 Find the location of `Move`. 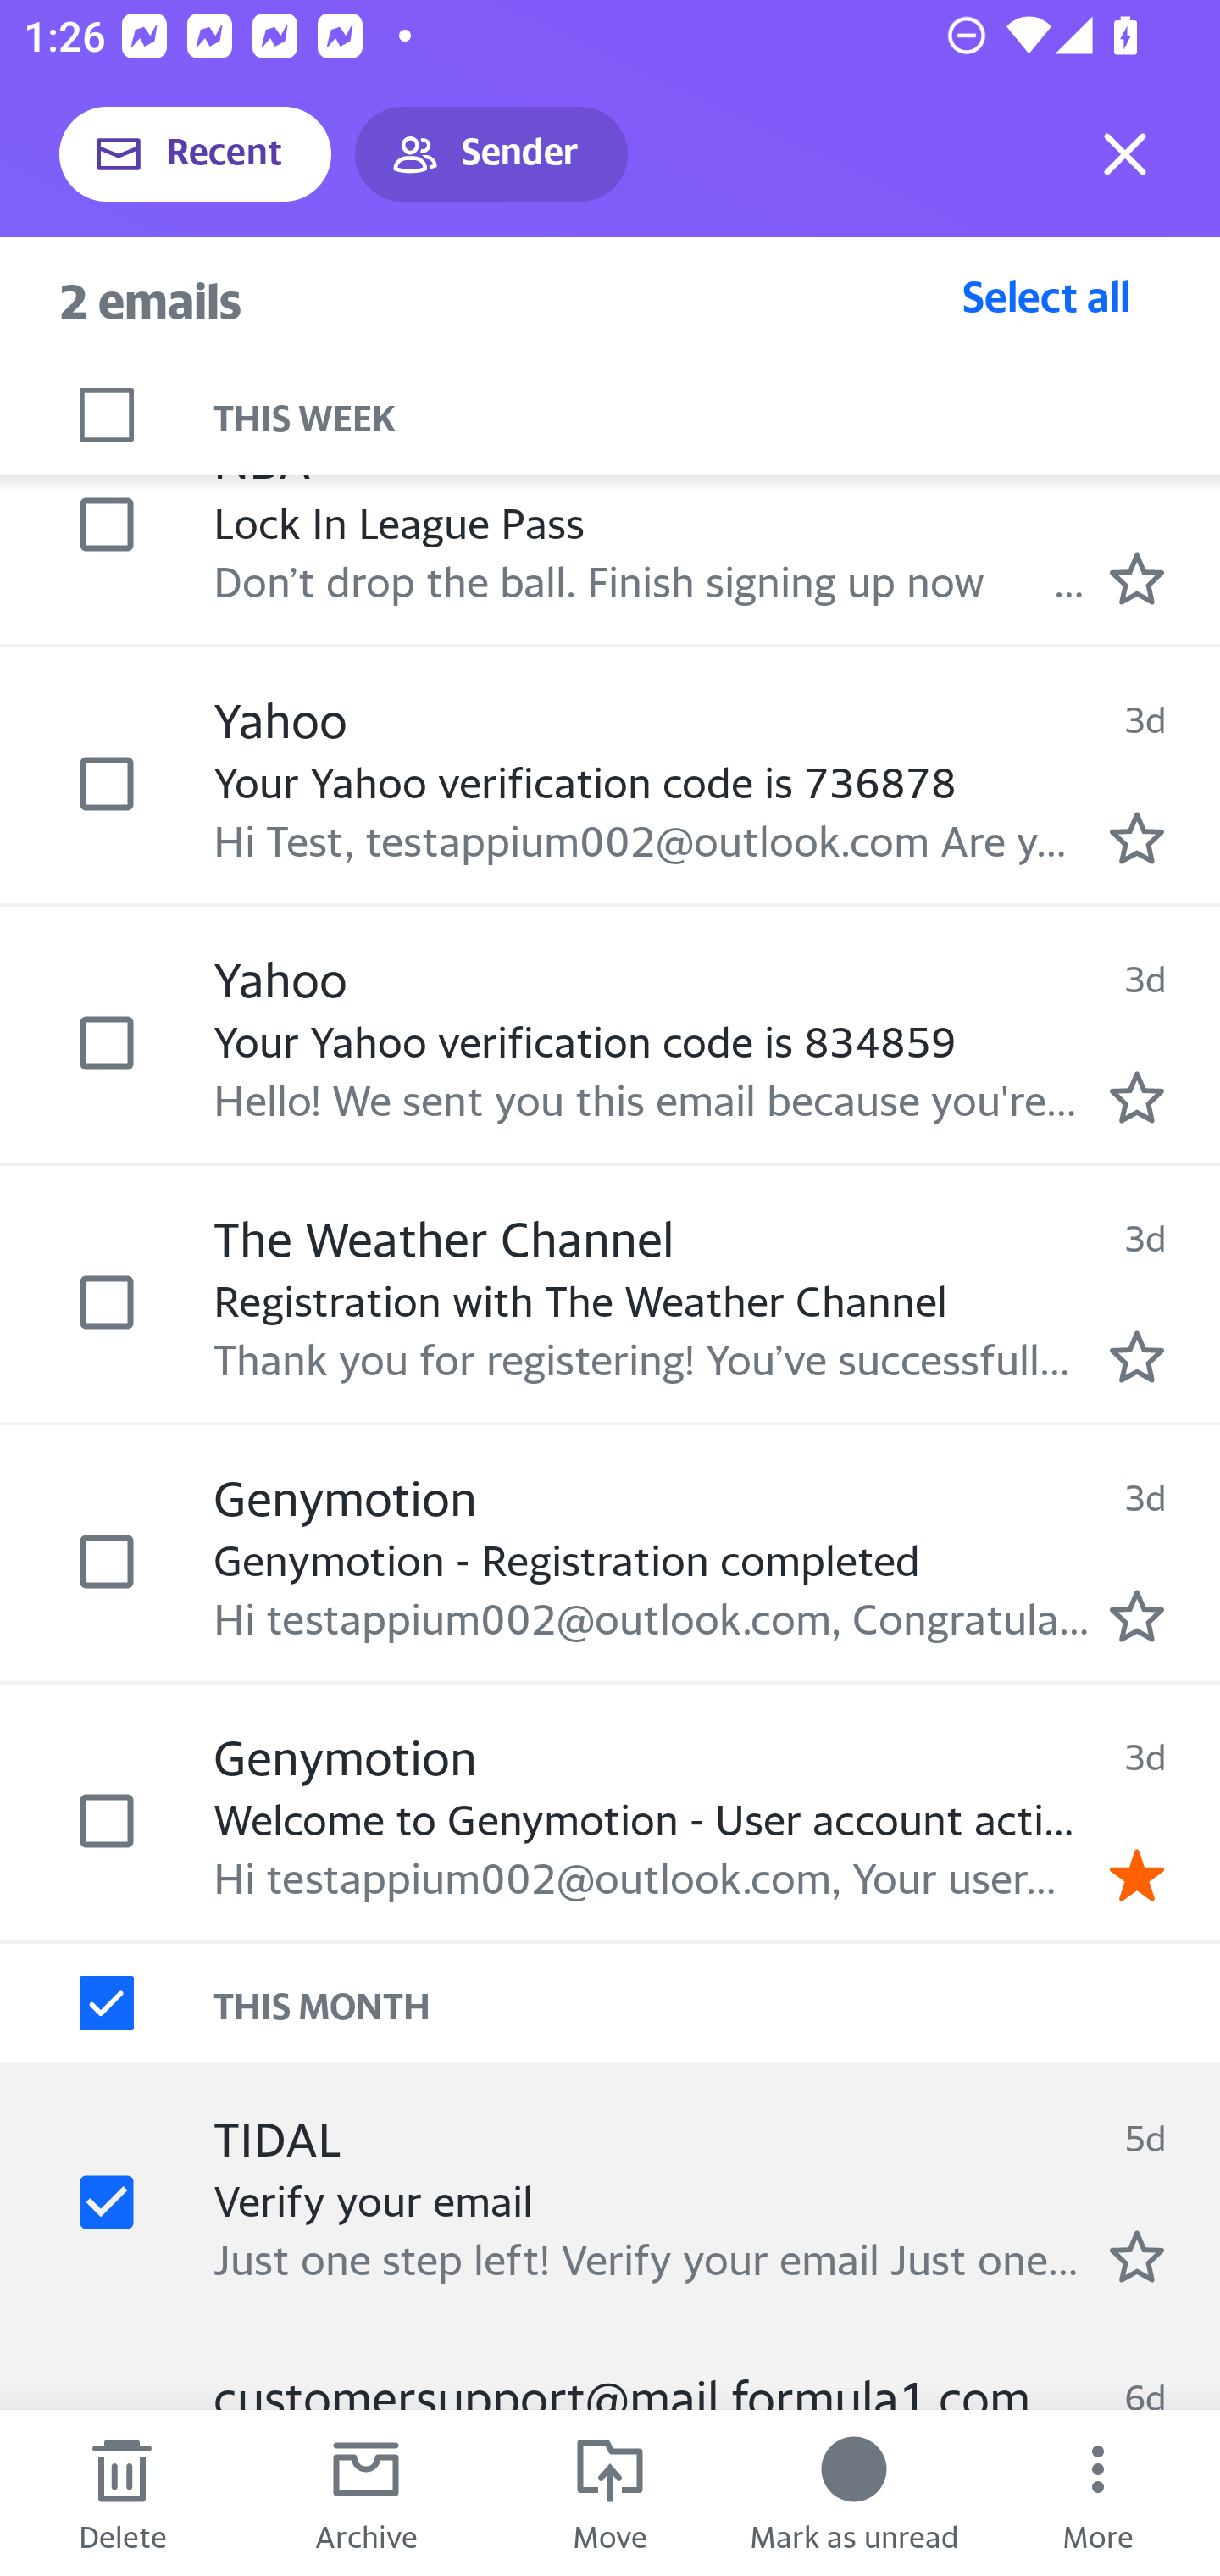

Move is located at coordinates (610, 2493).